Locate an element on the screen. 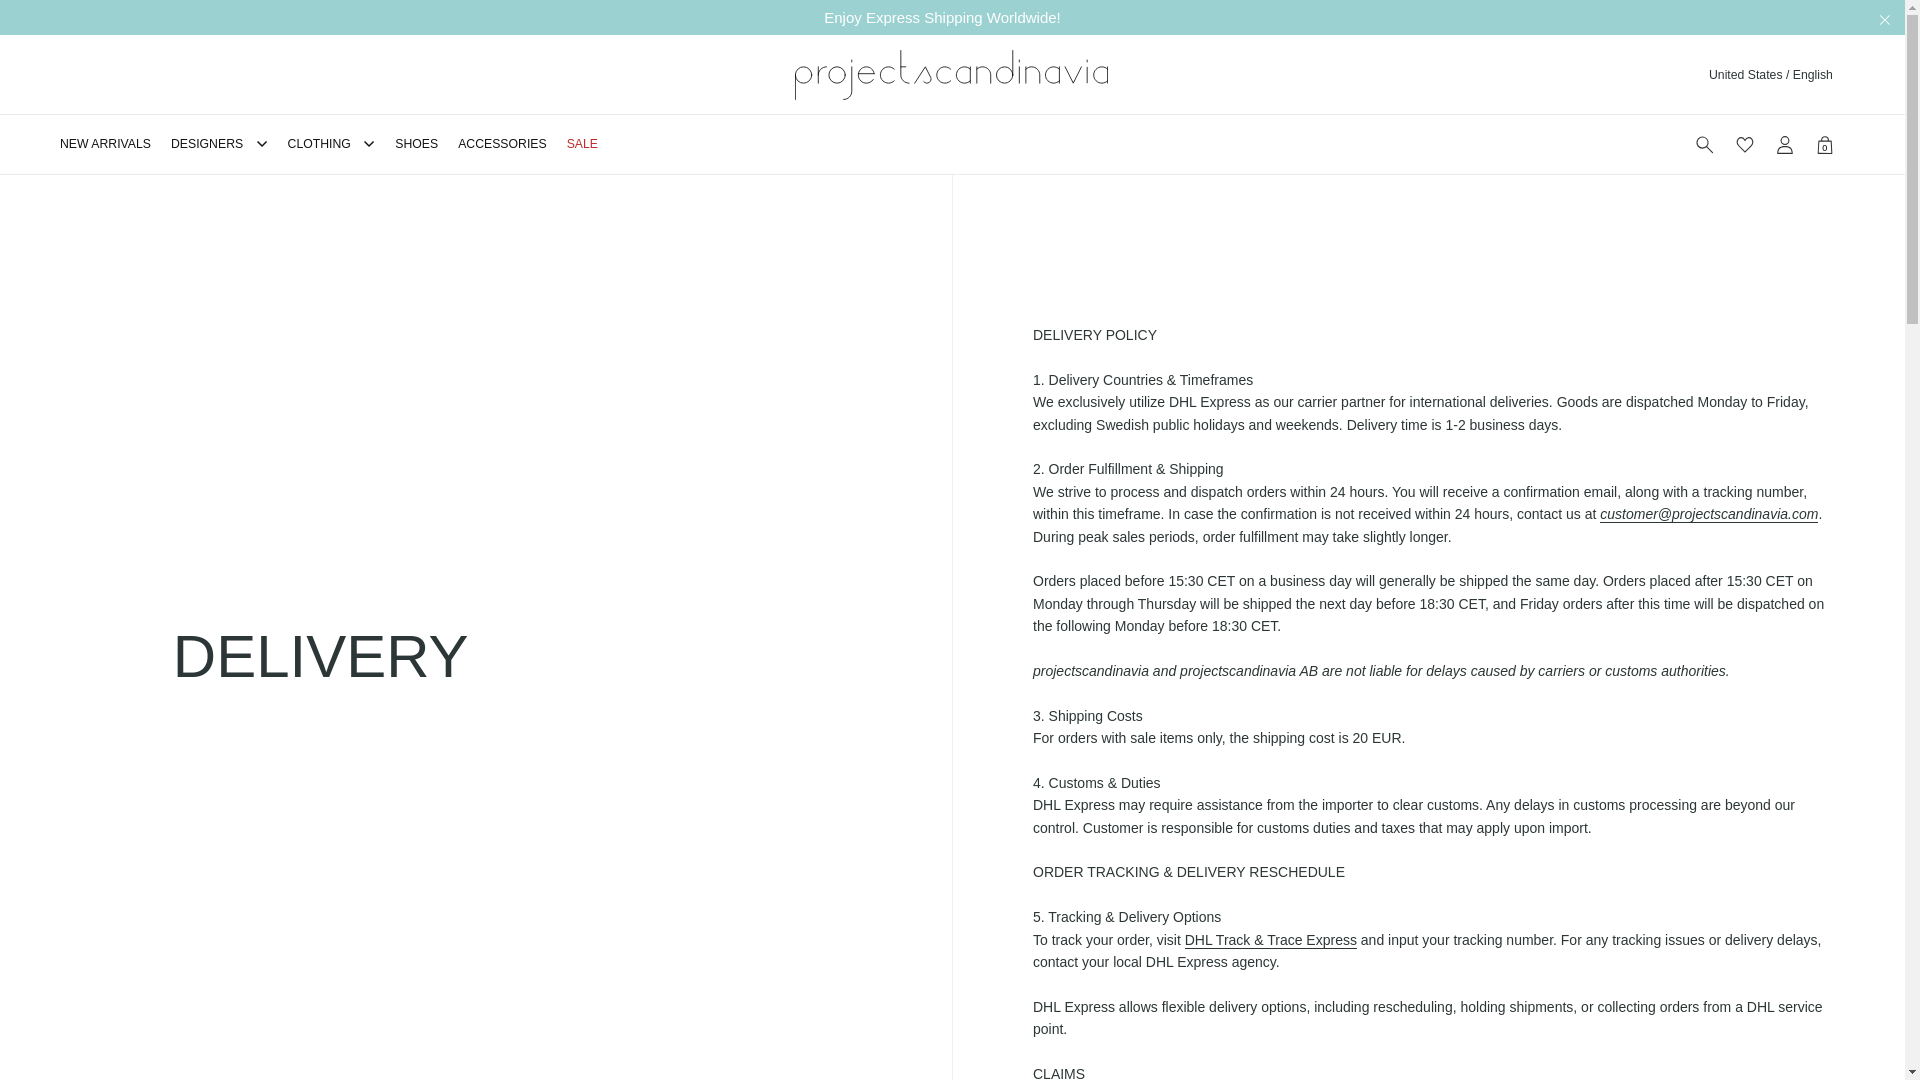 This screenshot has width=1920, height=1080. CLOTHING is located at coordinates (342, 144).